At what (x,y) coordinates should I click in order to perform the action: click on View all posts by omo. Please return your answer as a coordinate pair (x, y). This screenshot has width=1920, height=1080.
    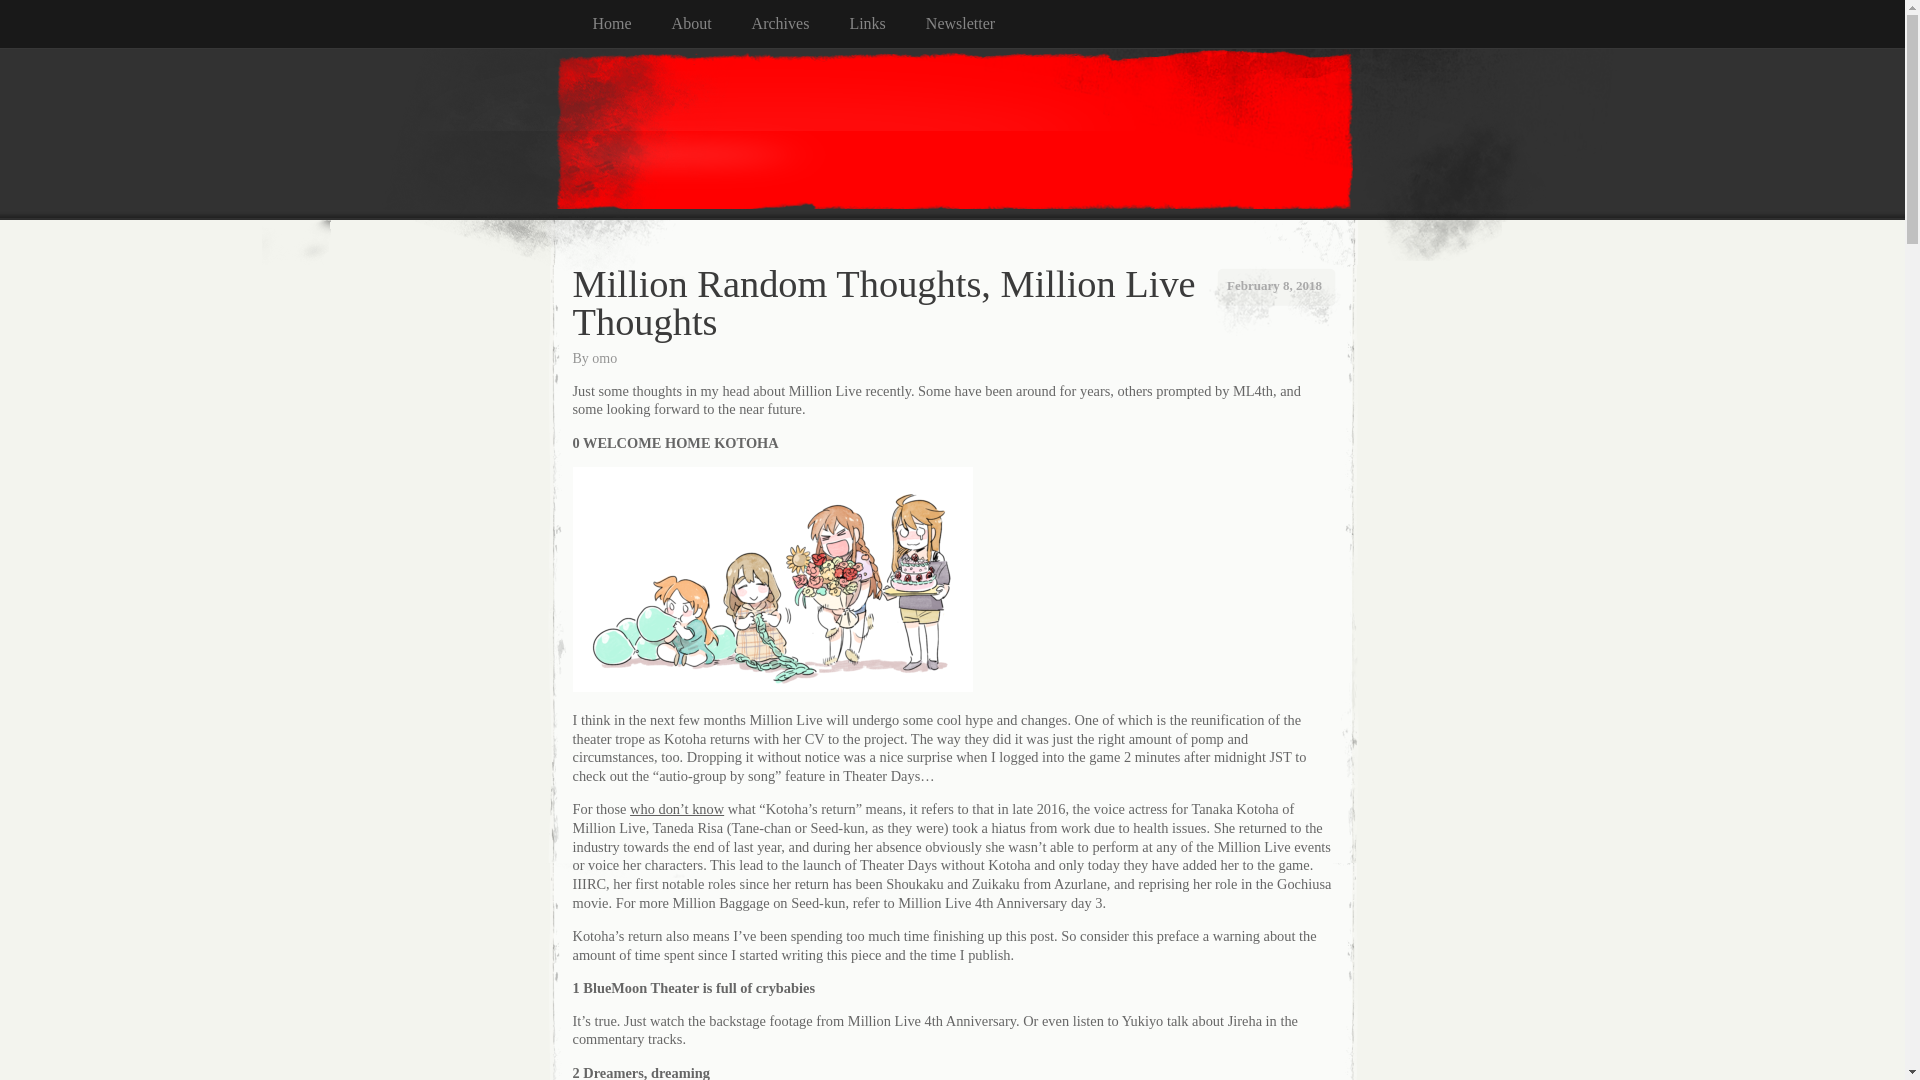
    Looking at the image, I should click on (604, 358).